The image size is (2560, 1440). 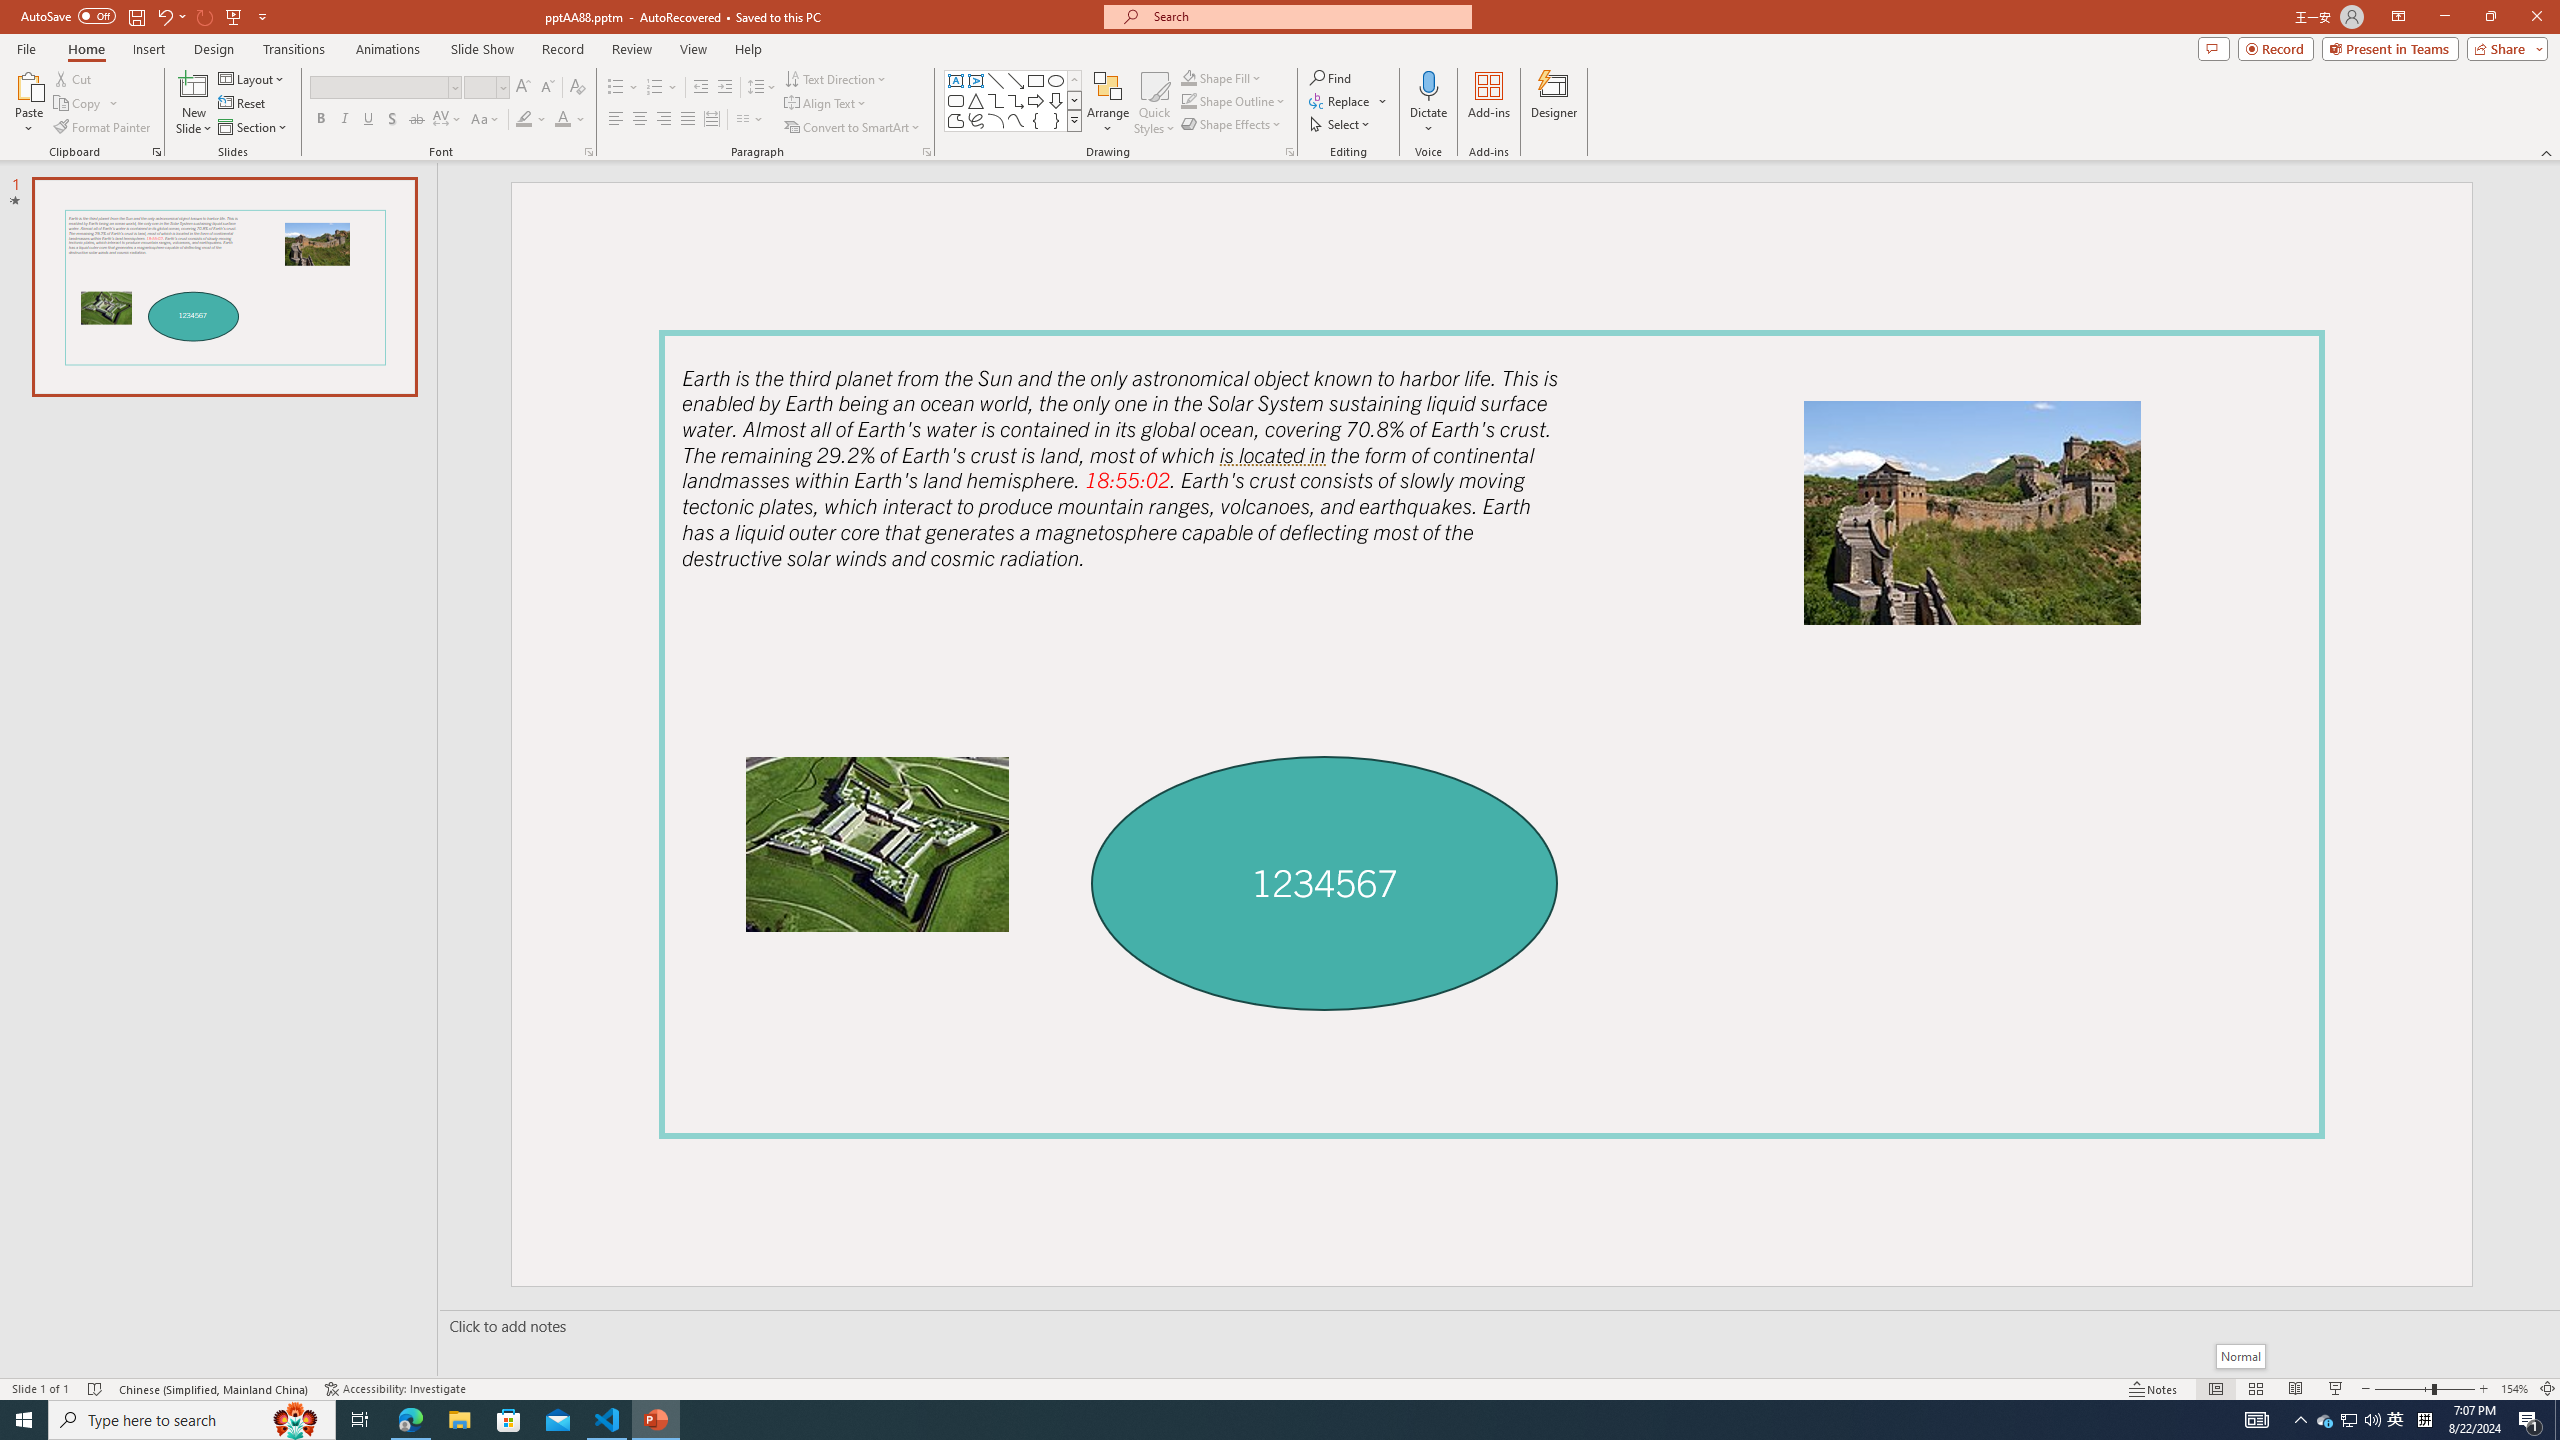 What do you see at coordinates (926, 152) in the screenshot?
I see `Paragraph...` at bounding box center [926, 152].